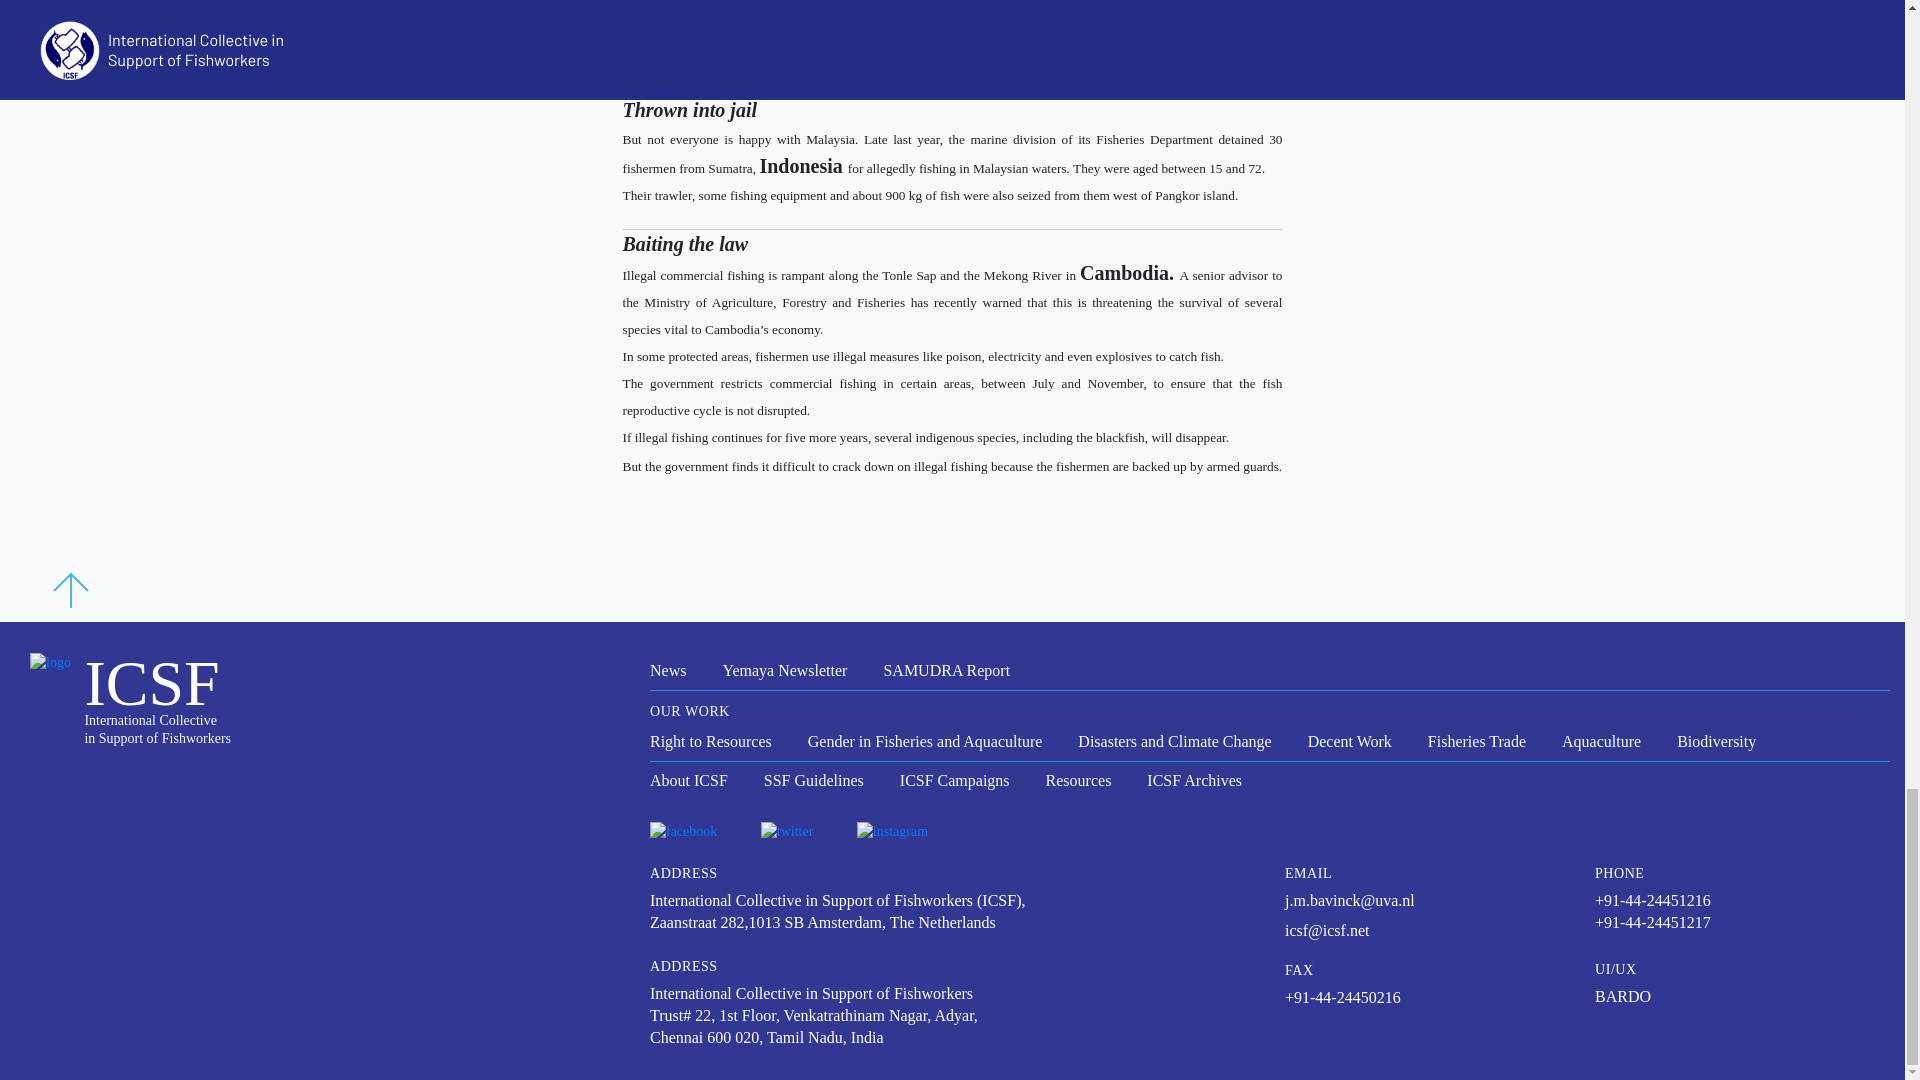  Describe the element at coordinates (925, 742) in the screenshot. I see `Gender in Fisheries and Aquaculture` at that location.